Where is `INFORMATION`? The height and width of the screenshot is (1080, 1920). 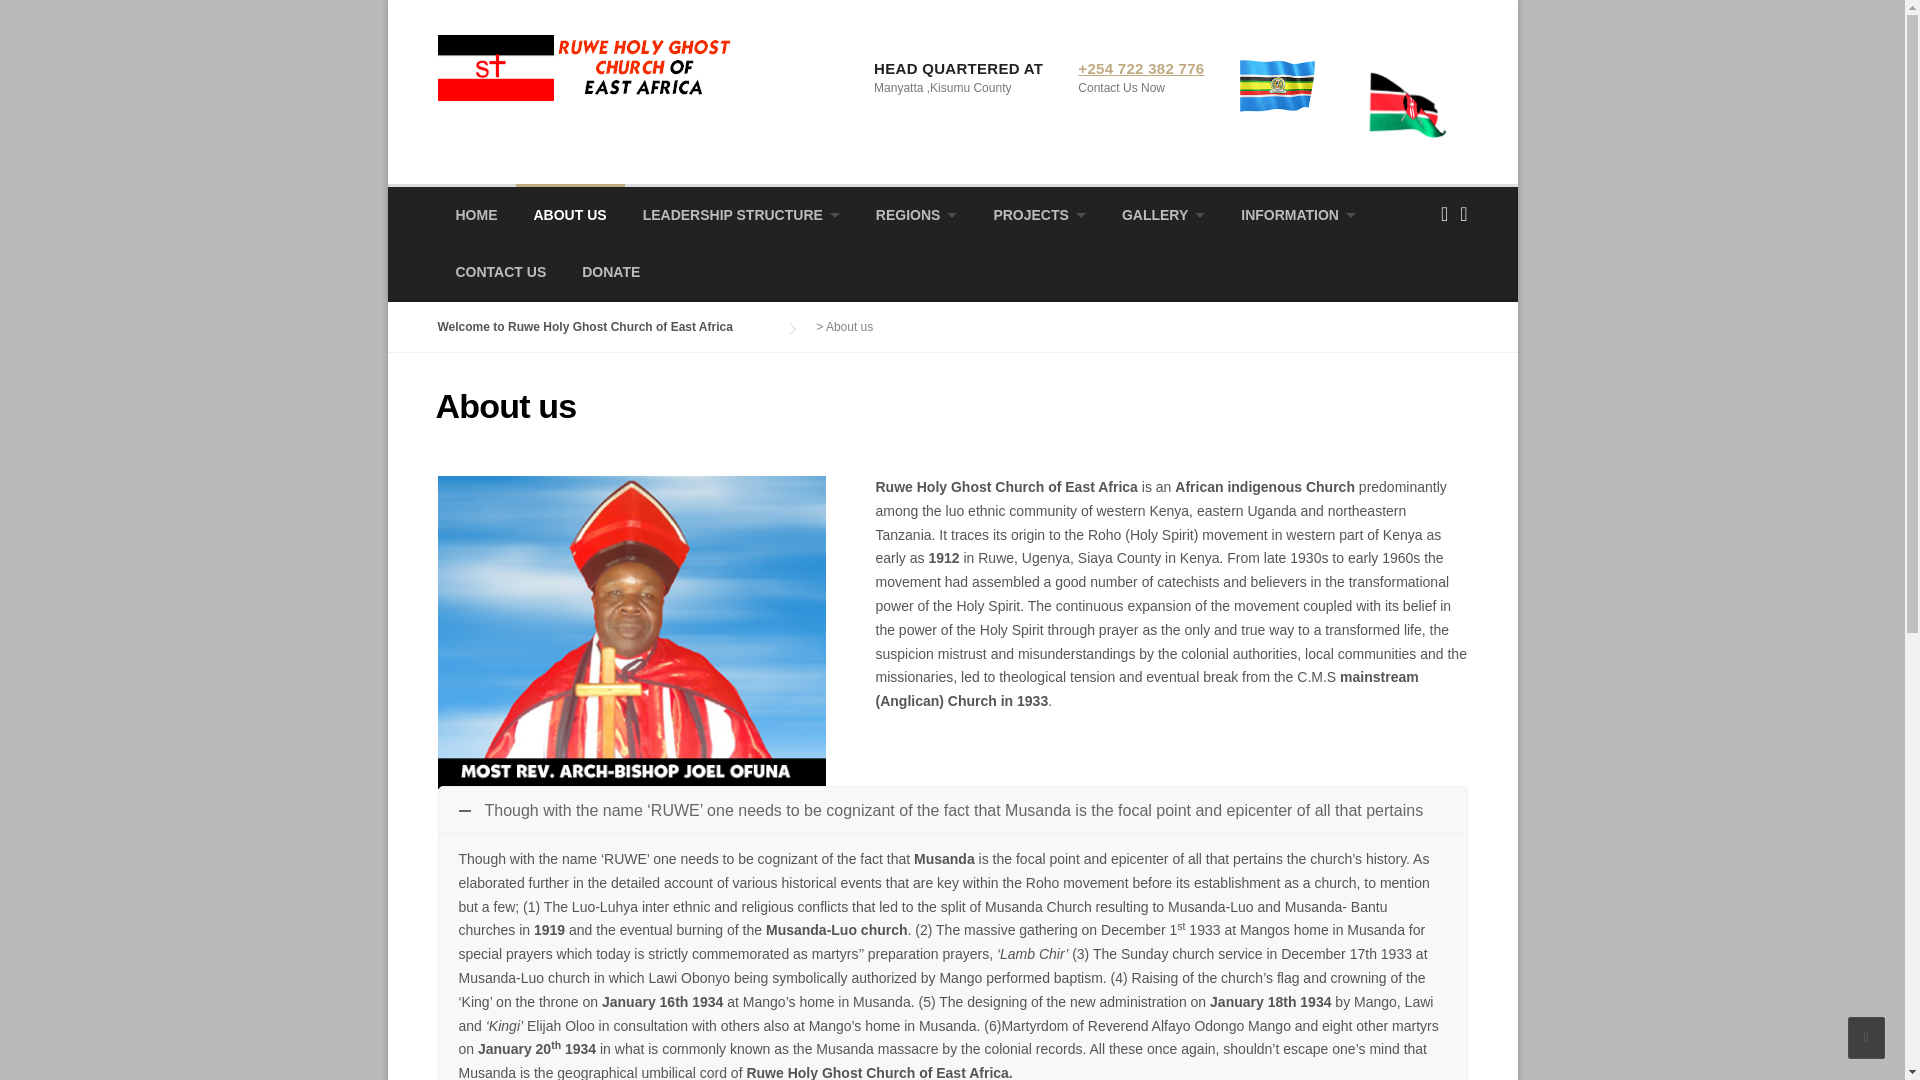
INFORMATION is located at coordinates (1298, 214).